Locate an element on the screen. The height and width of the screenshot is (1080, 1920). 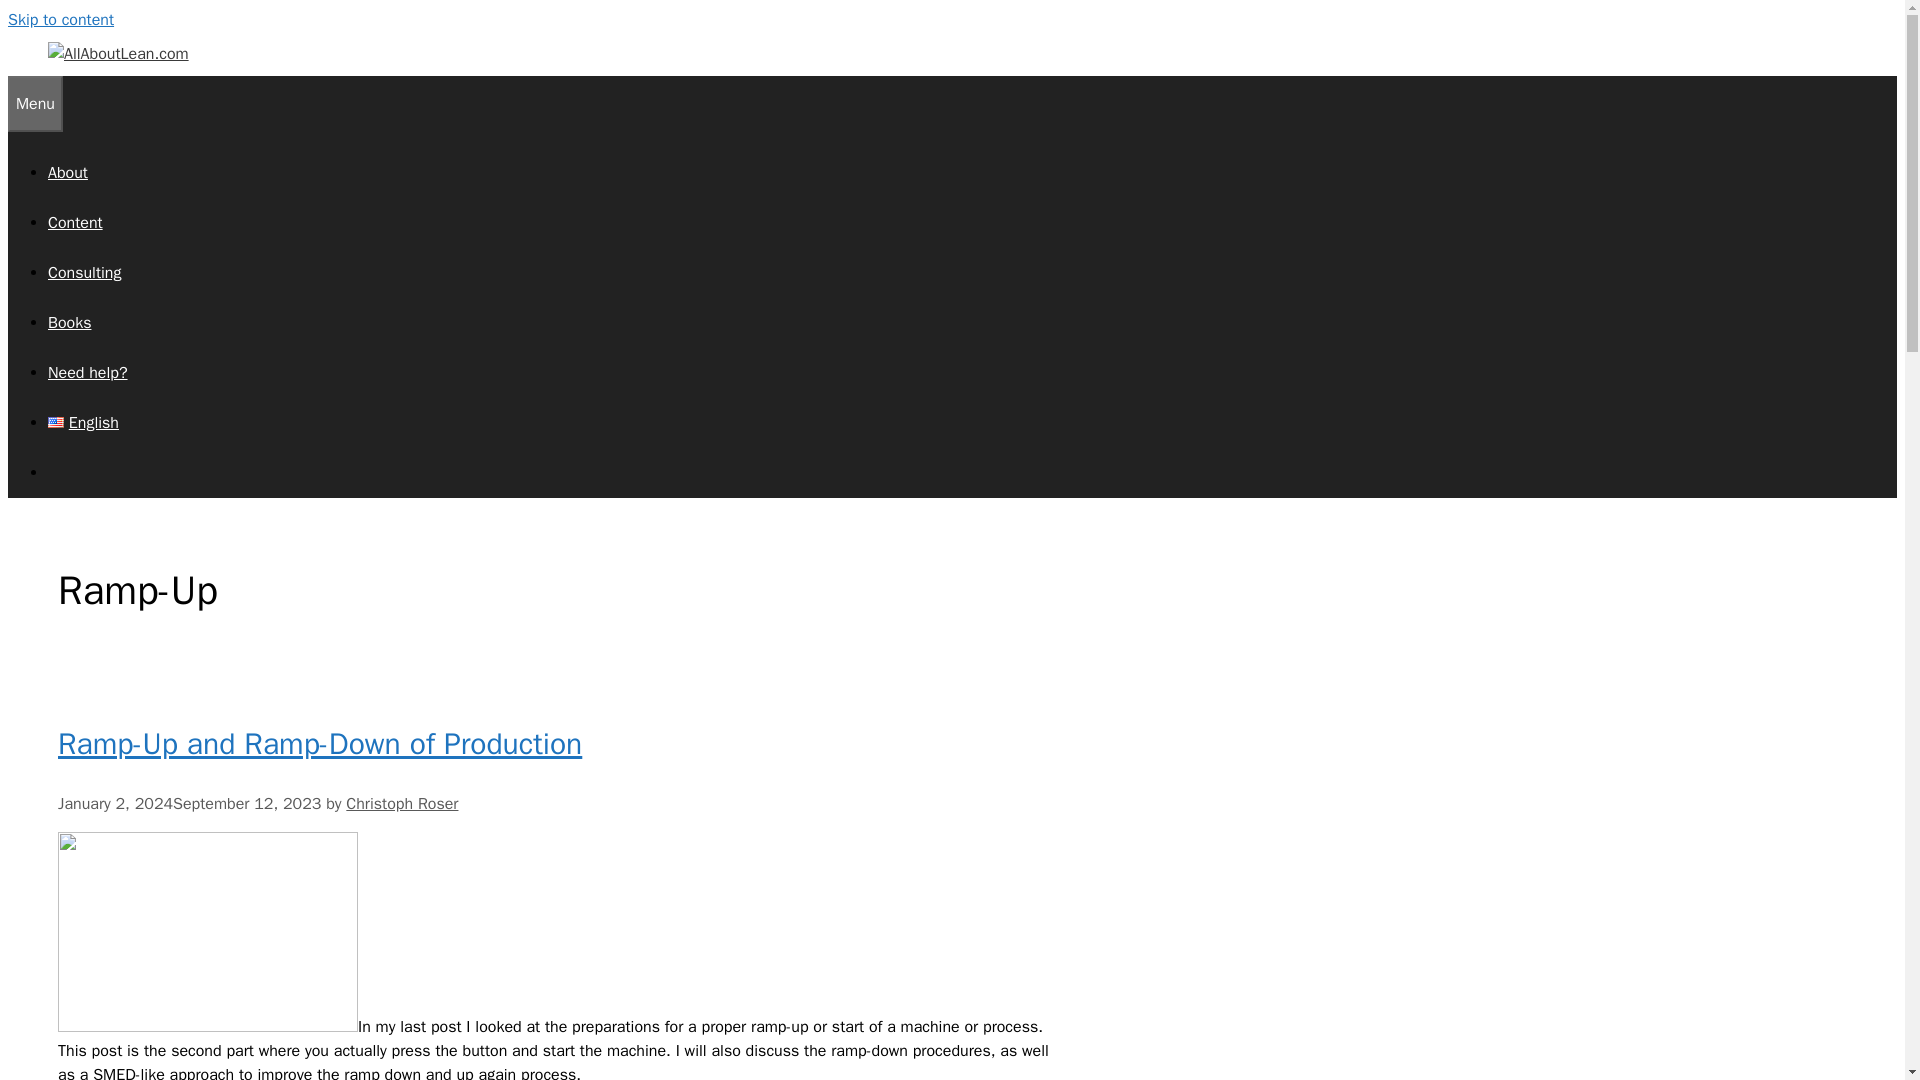
Menu is located at coordinates (35, 103).